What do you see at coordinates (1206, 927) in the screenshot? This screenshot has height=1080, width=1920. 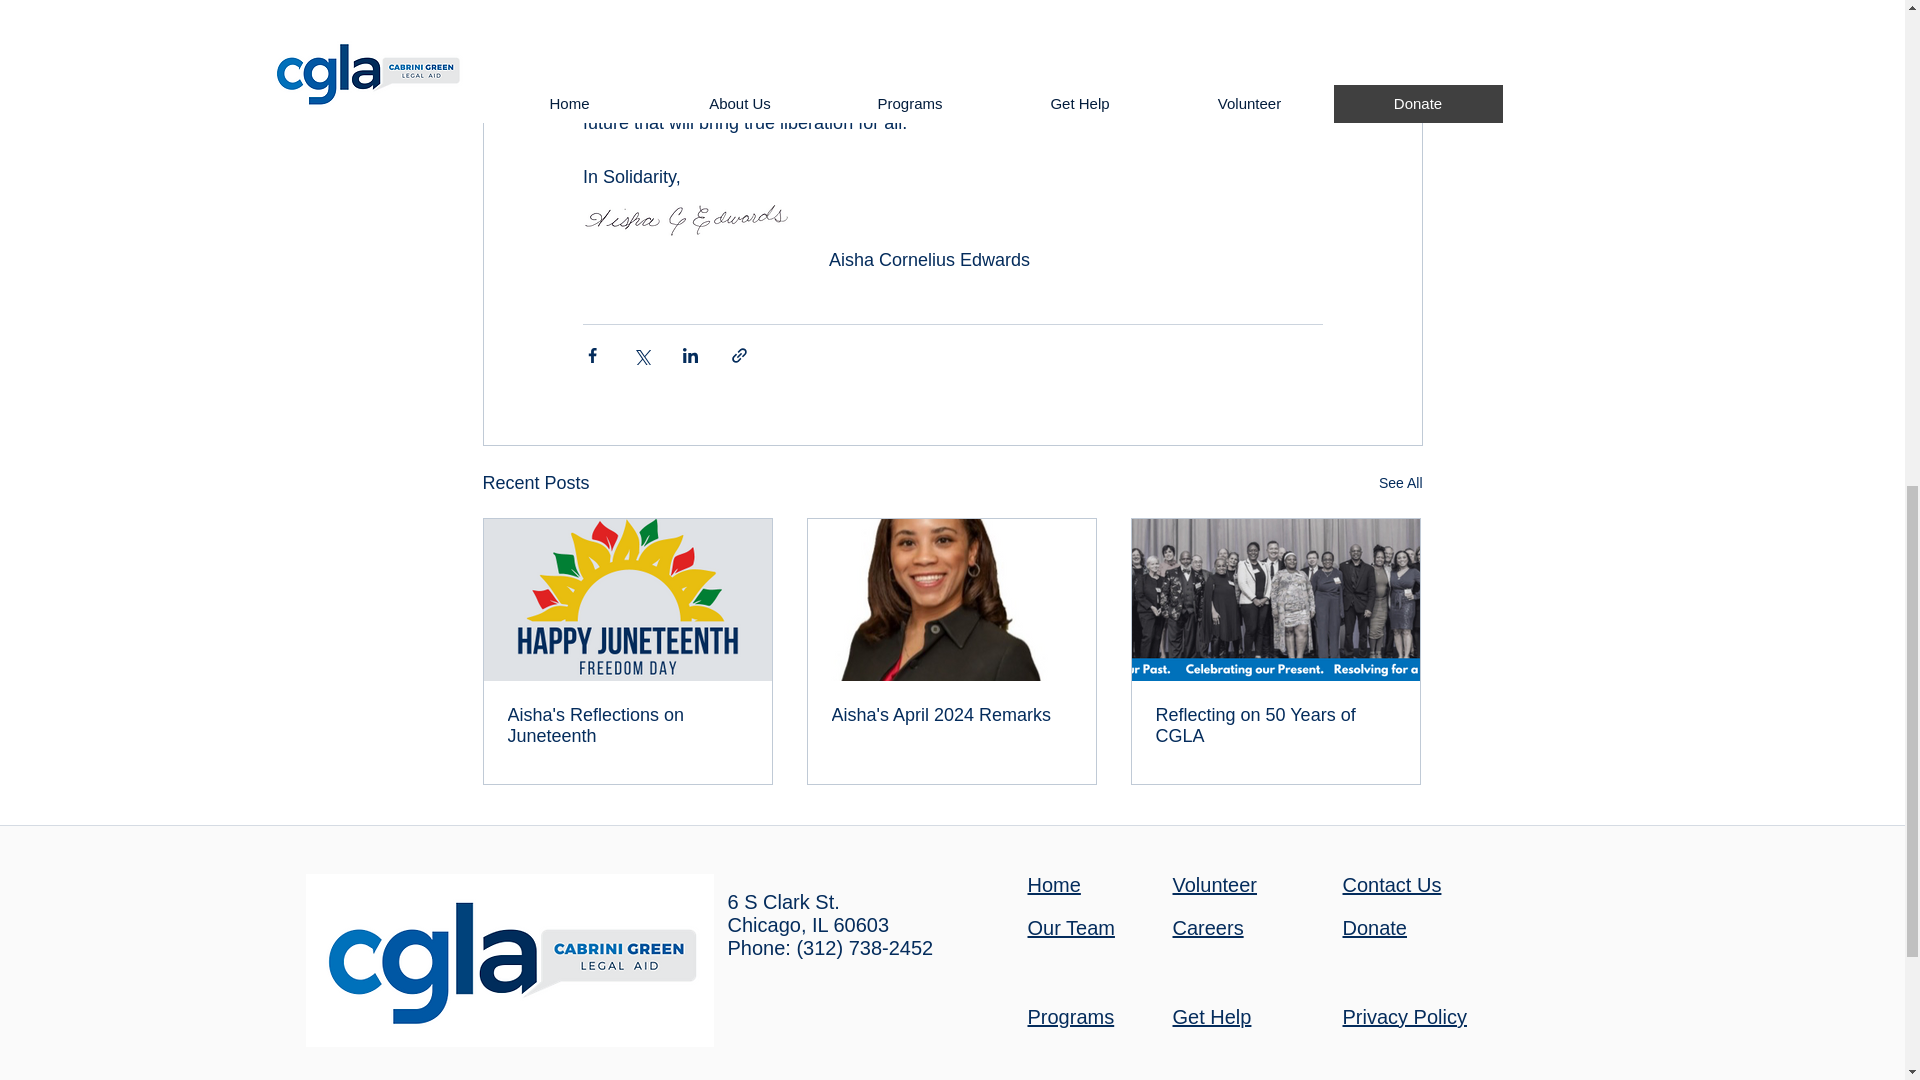 I see `Careers` at bounding box center [1206, 927].